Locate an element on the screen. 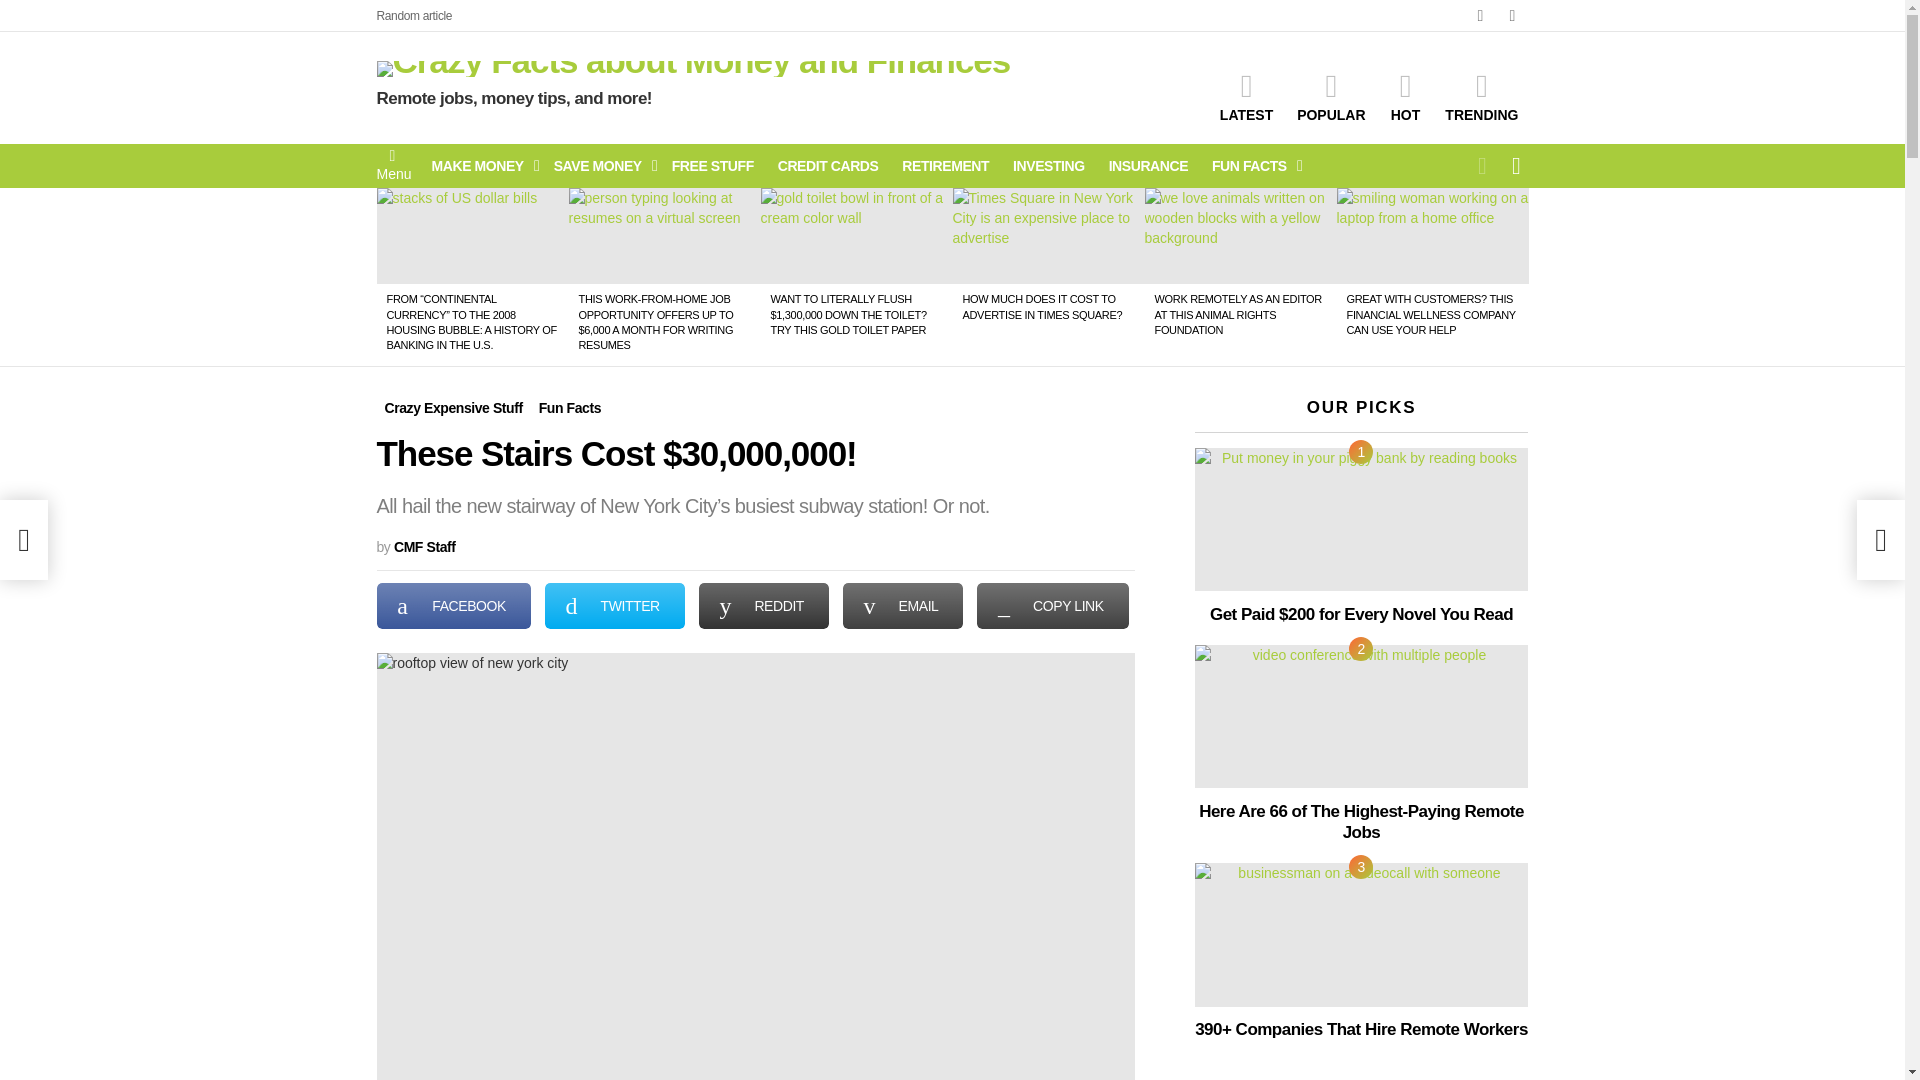 The height and width of the screenshot is (1080, 1920). Share on Reddit is located at coordinates (764, 606).